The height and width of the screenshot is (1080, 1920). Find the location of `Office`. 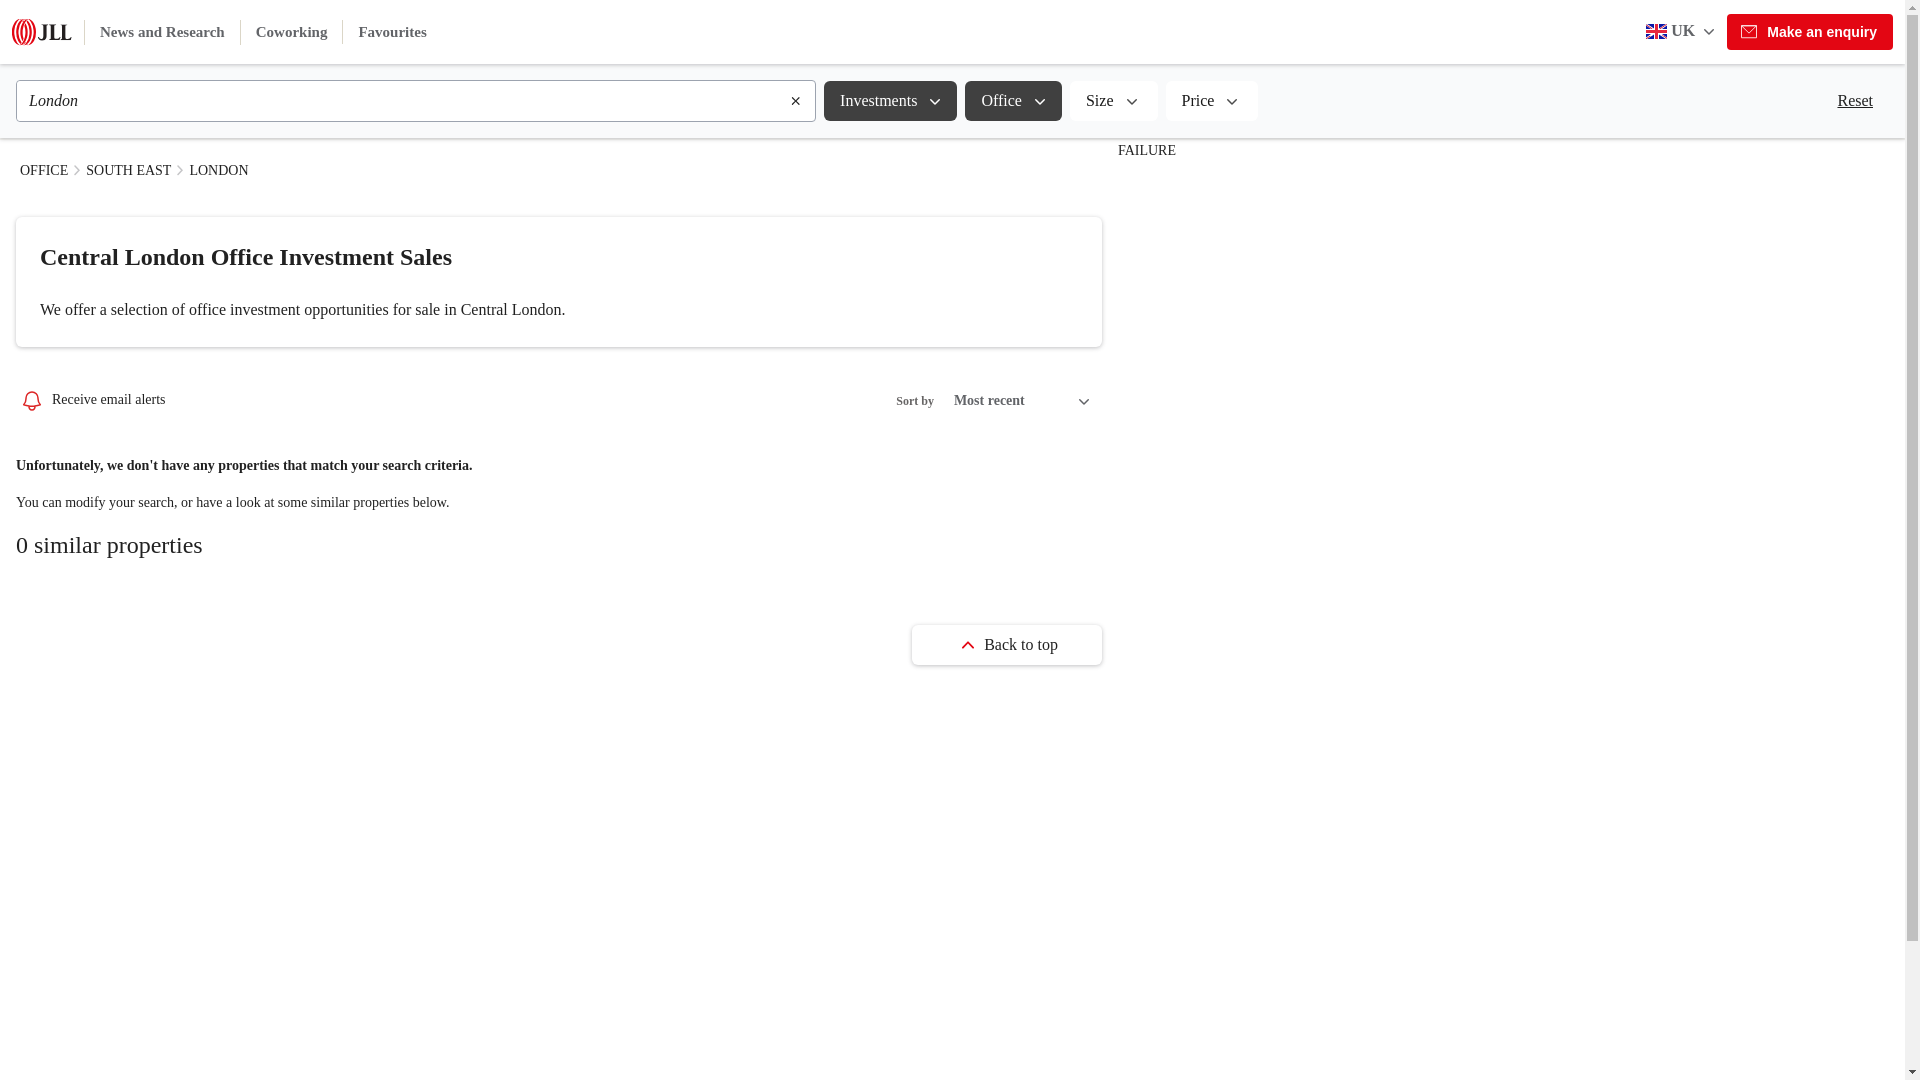

Office is located at coordinates (1013, 100).